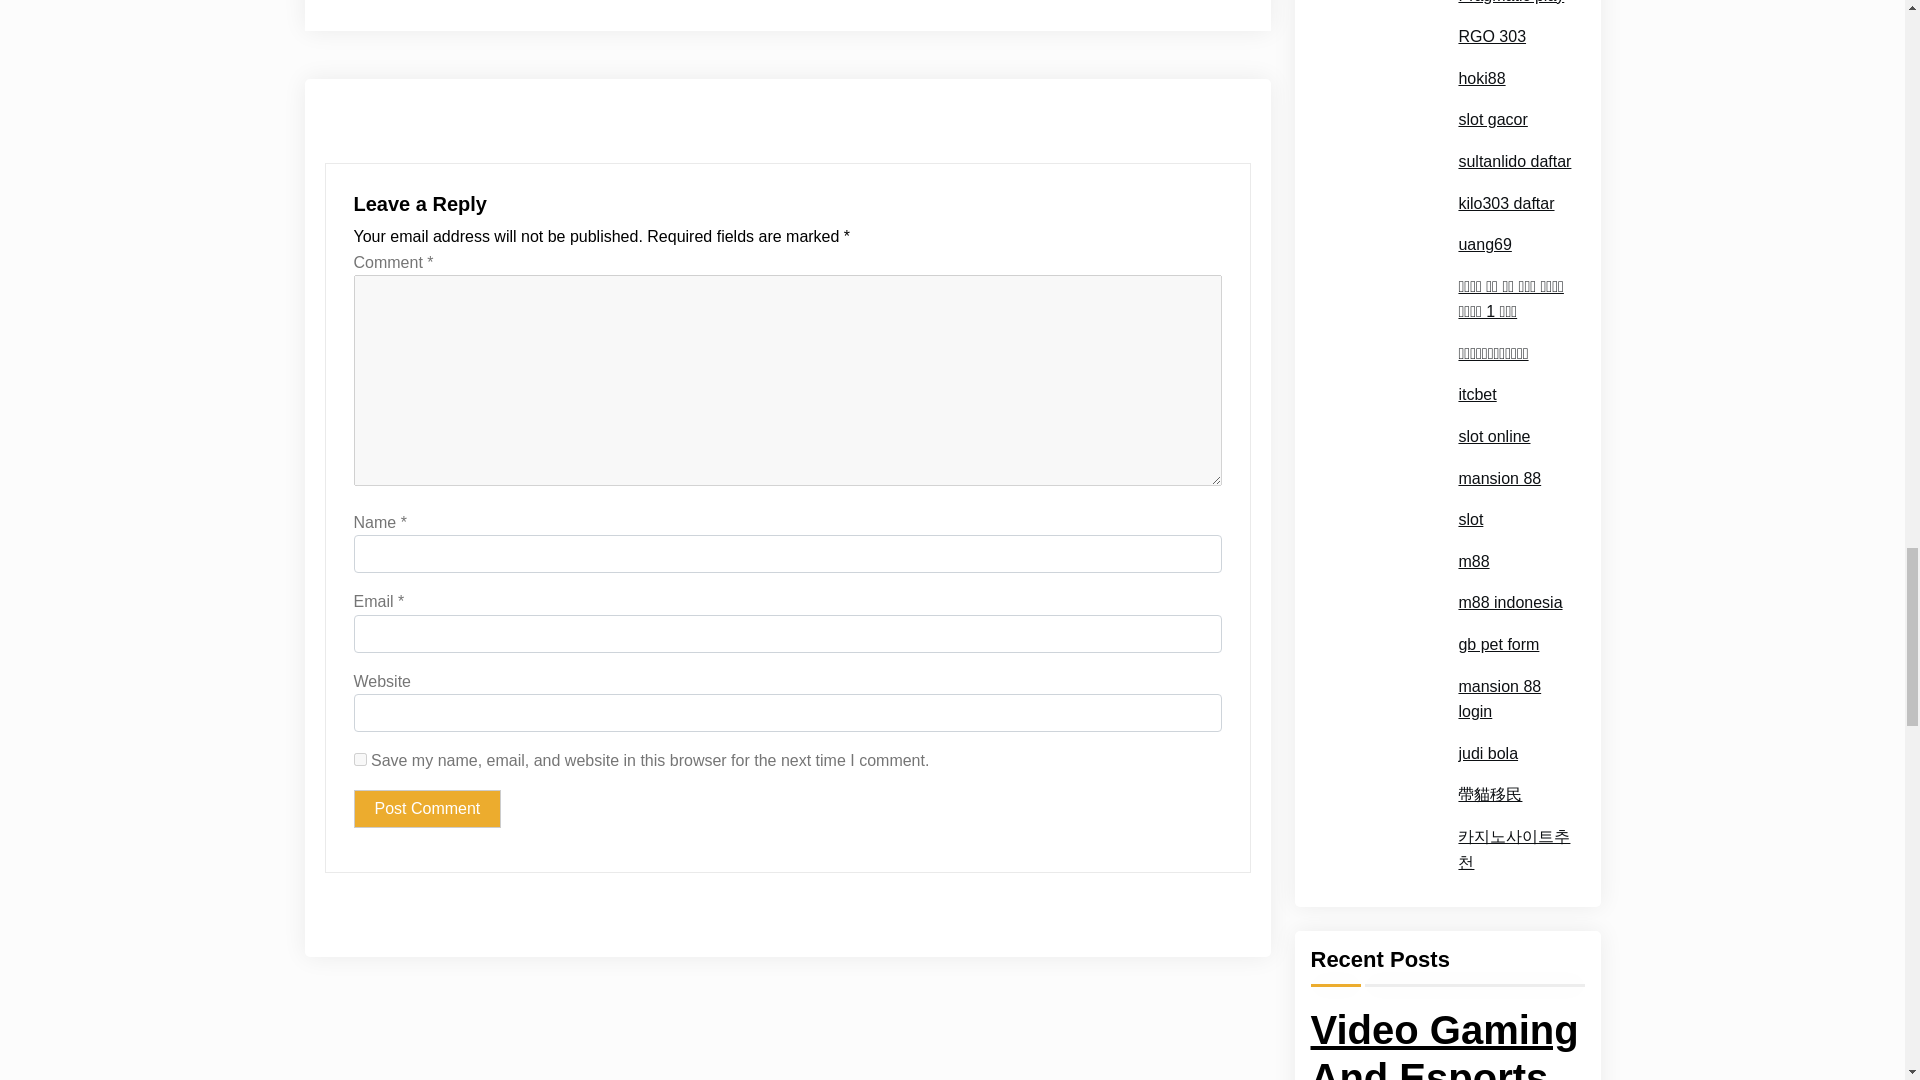 Image resolution: width=1920 pixels, height=1080 pixels. What do you see at coordinates (866, 6) in the screenshot?
I see `Post Comment` at bounding box center [866, 6].